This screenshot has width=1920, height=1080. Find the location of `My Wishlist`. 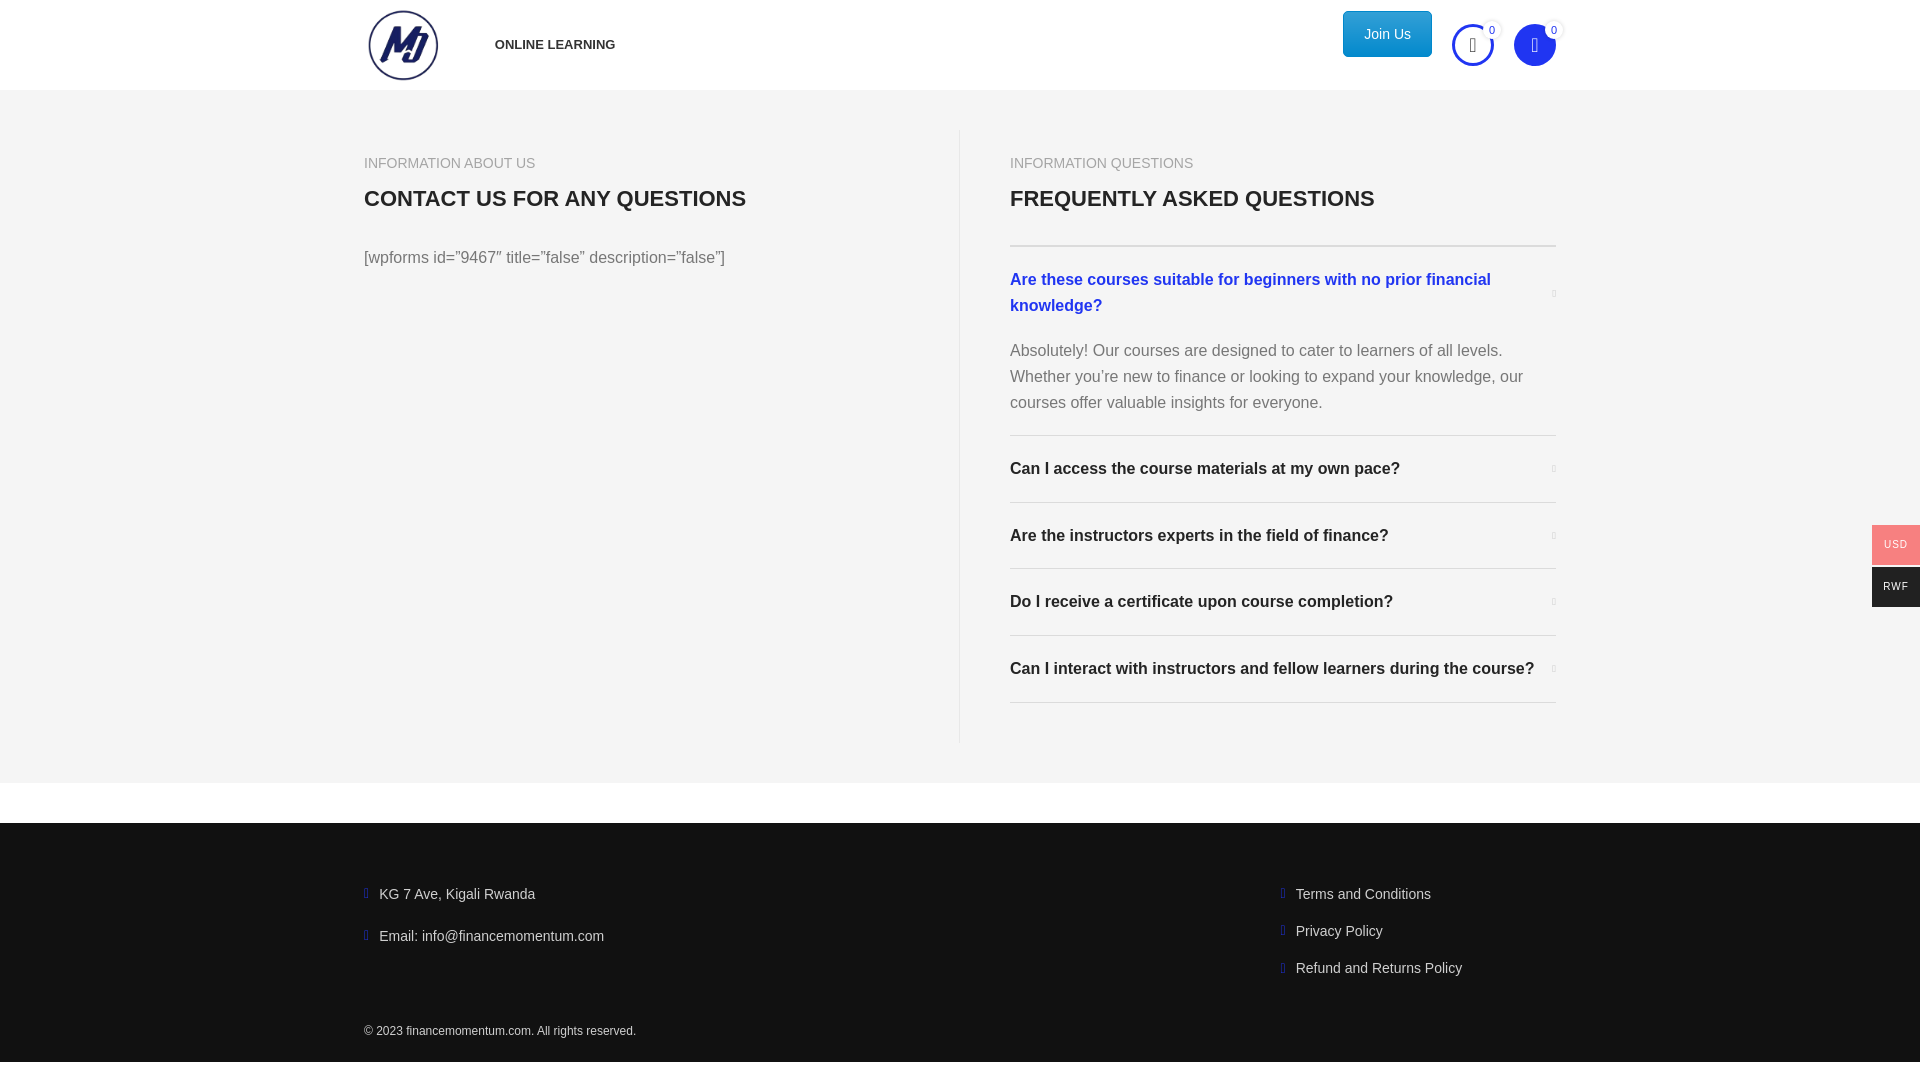

My Wishlist is located at coordinates (1472, 44).